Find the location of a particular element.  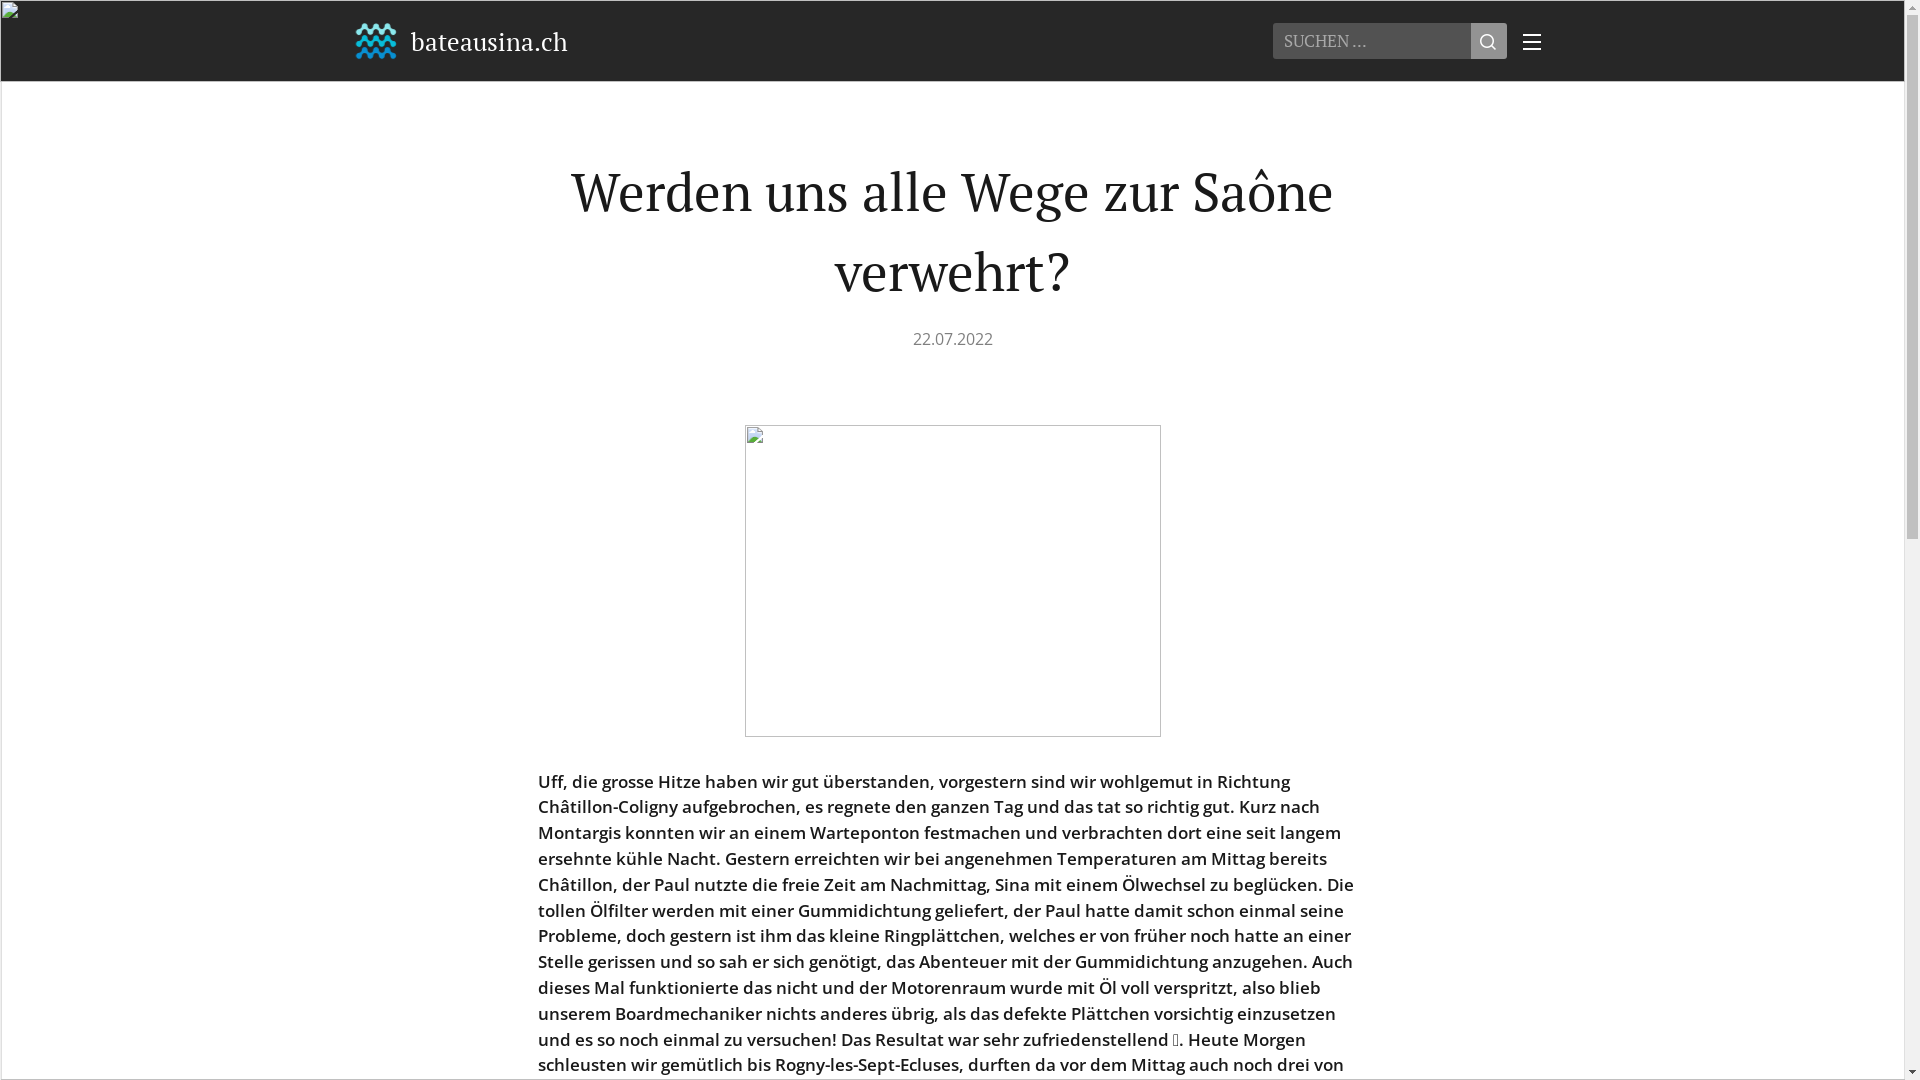

bateausina.ch is located at coordinates (462, 41).